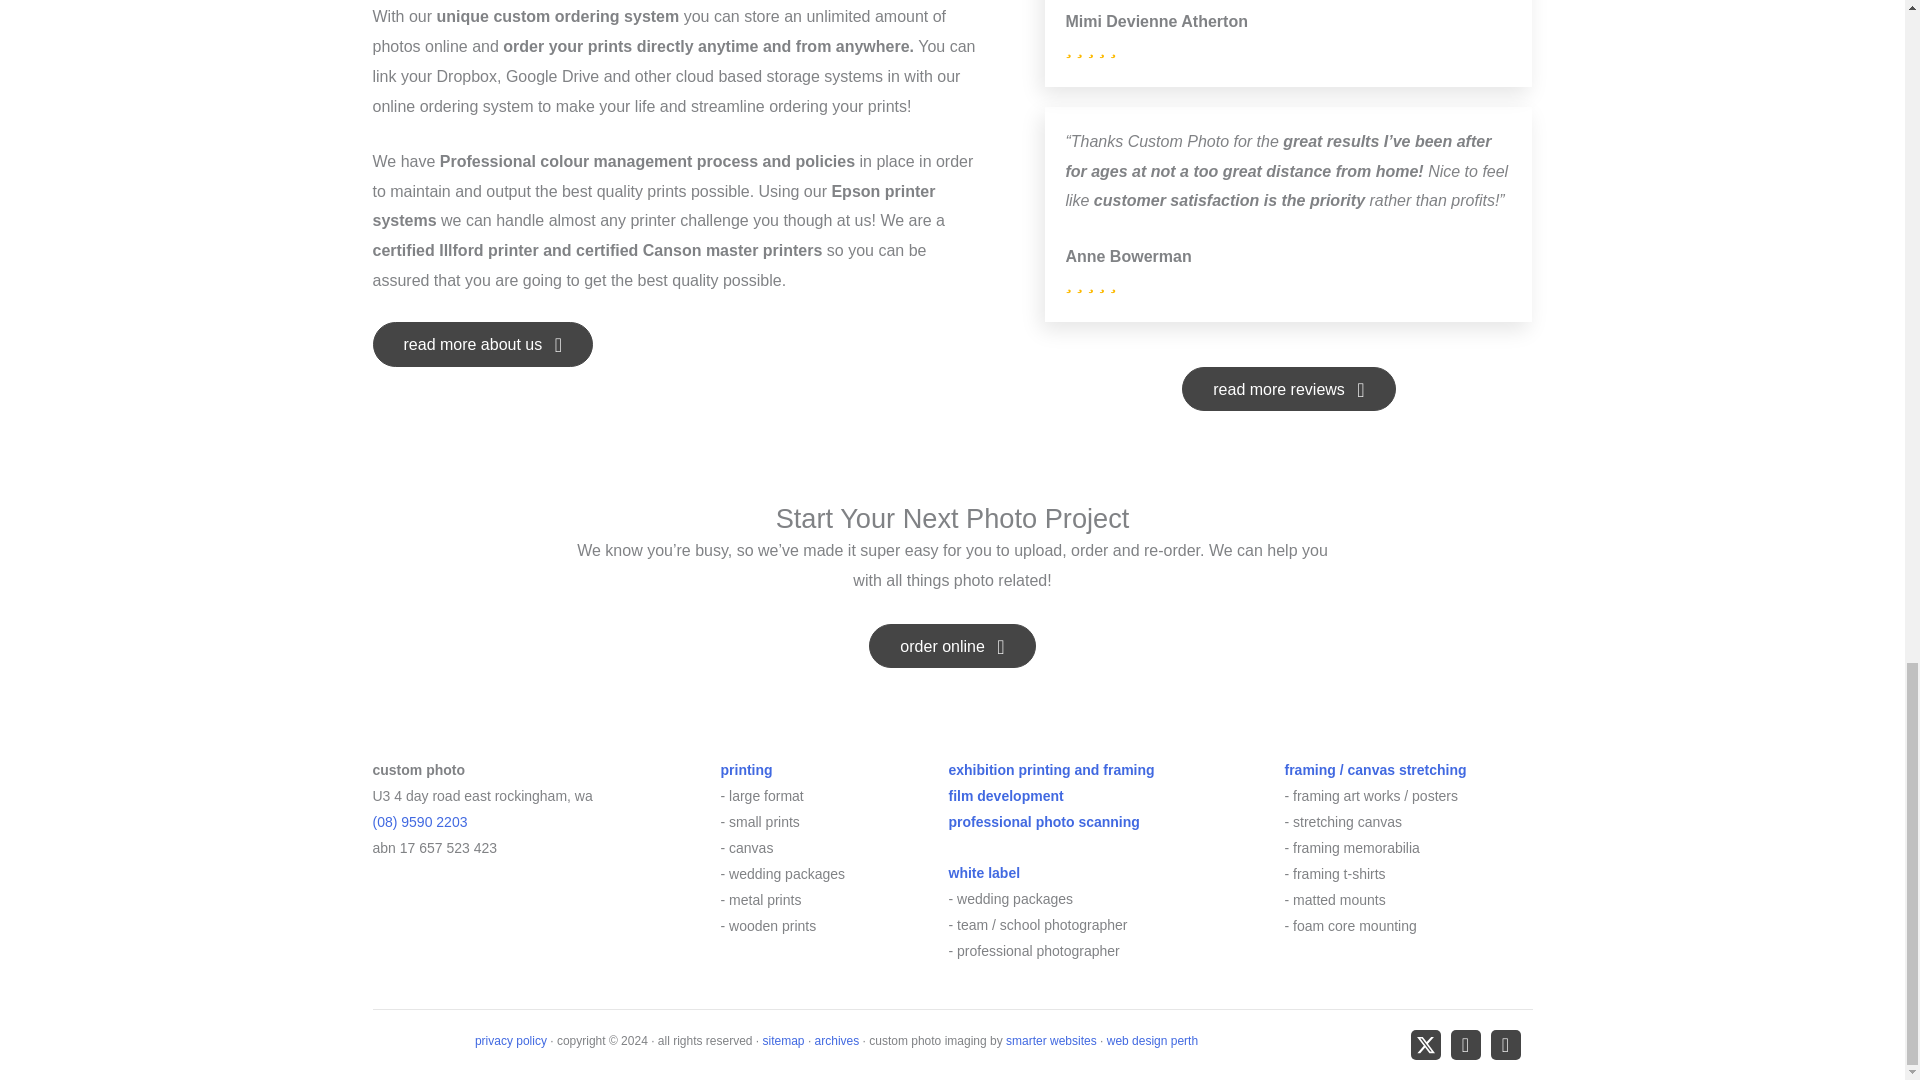 The height and width of the screenshot is (1080, 1920). Describe the element at coordinates (1050, 770) in the screenshot. I see `exhibition printing and framing` at that location.